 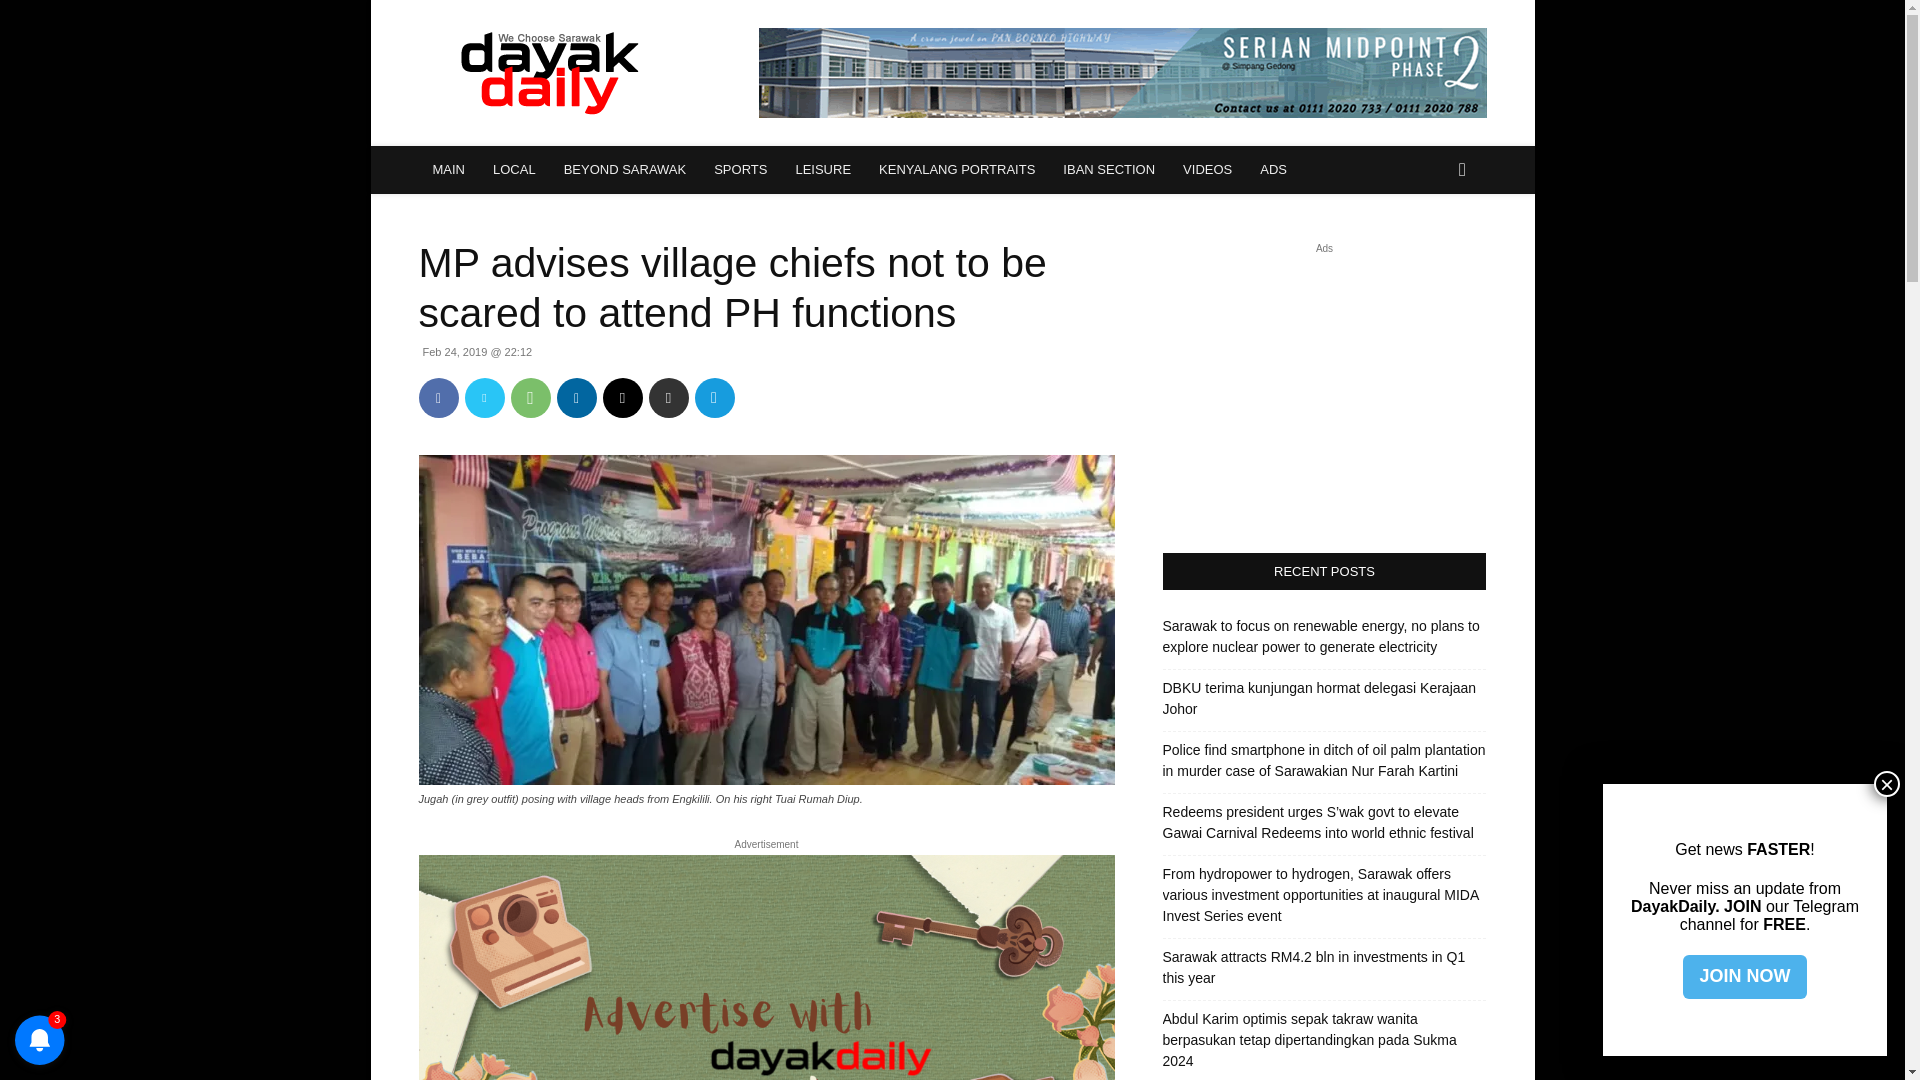 I want to click on Print, so click(x=668, y=398).